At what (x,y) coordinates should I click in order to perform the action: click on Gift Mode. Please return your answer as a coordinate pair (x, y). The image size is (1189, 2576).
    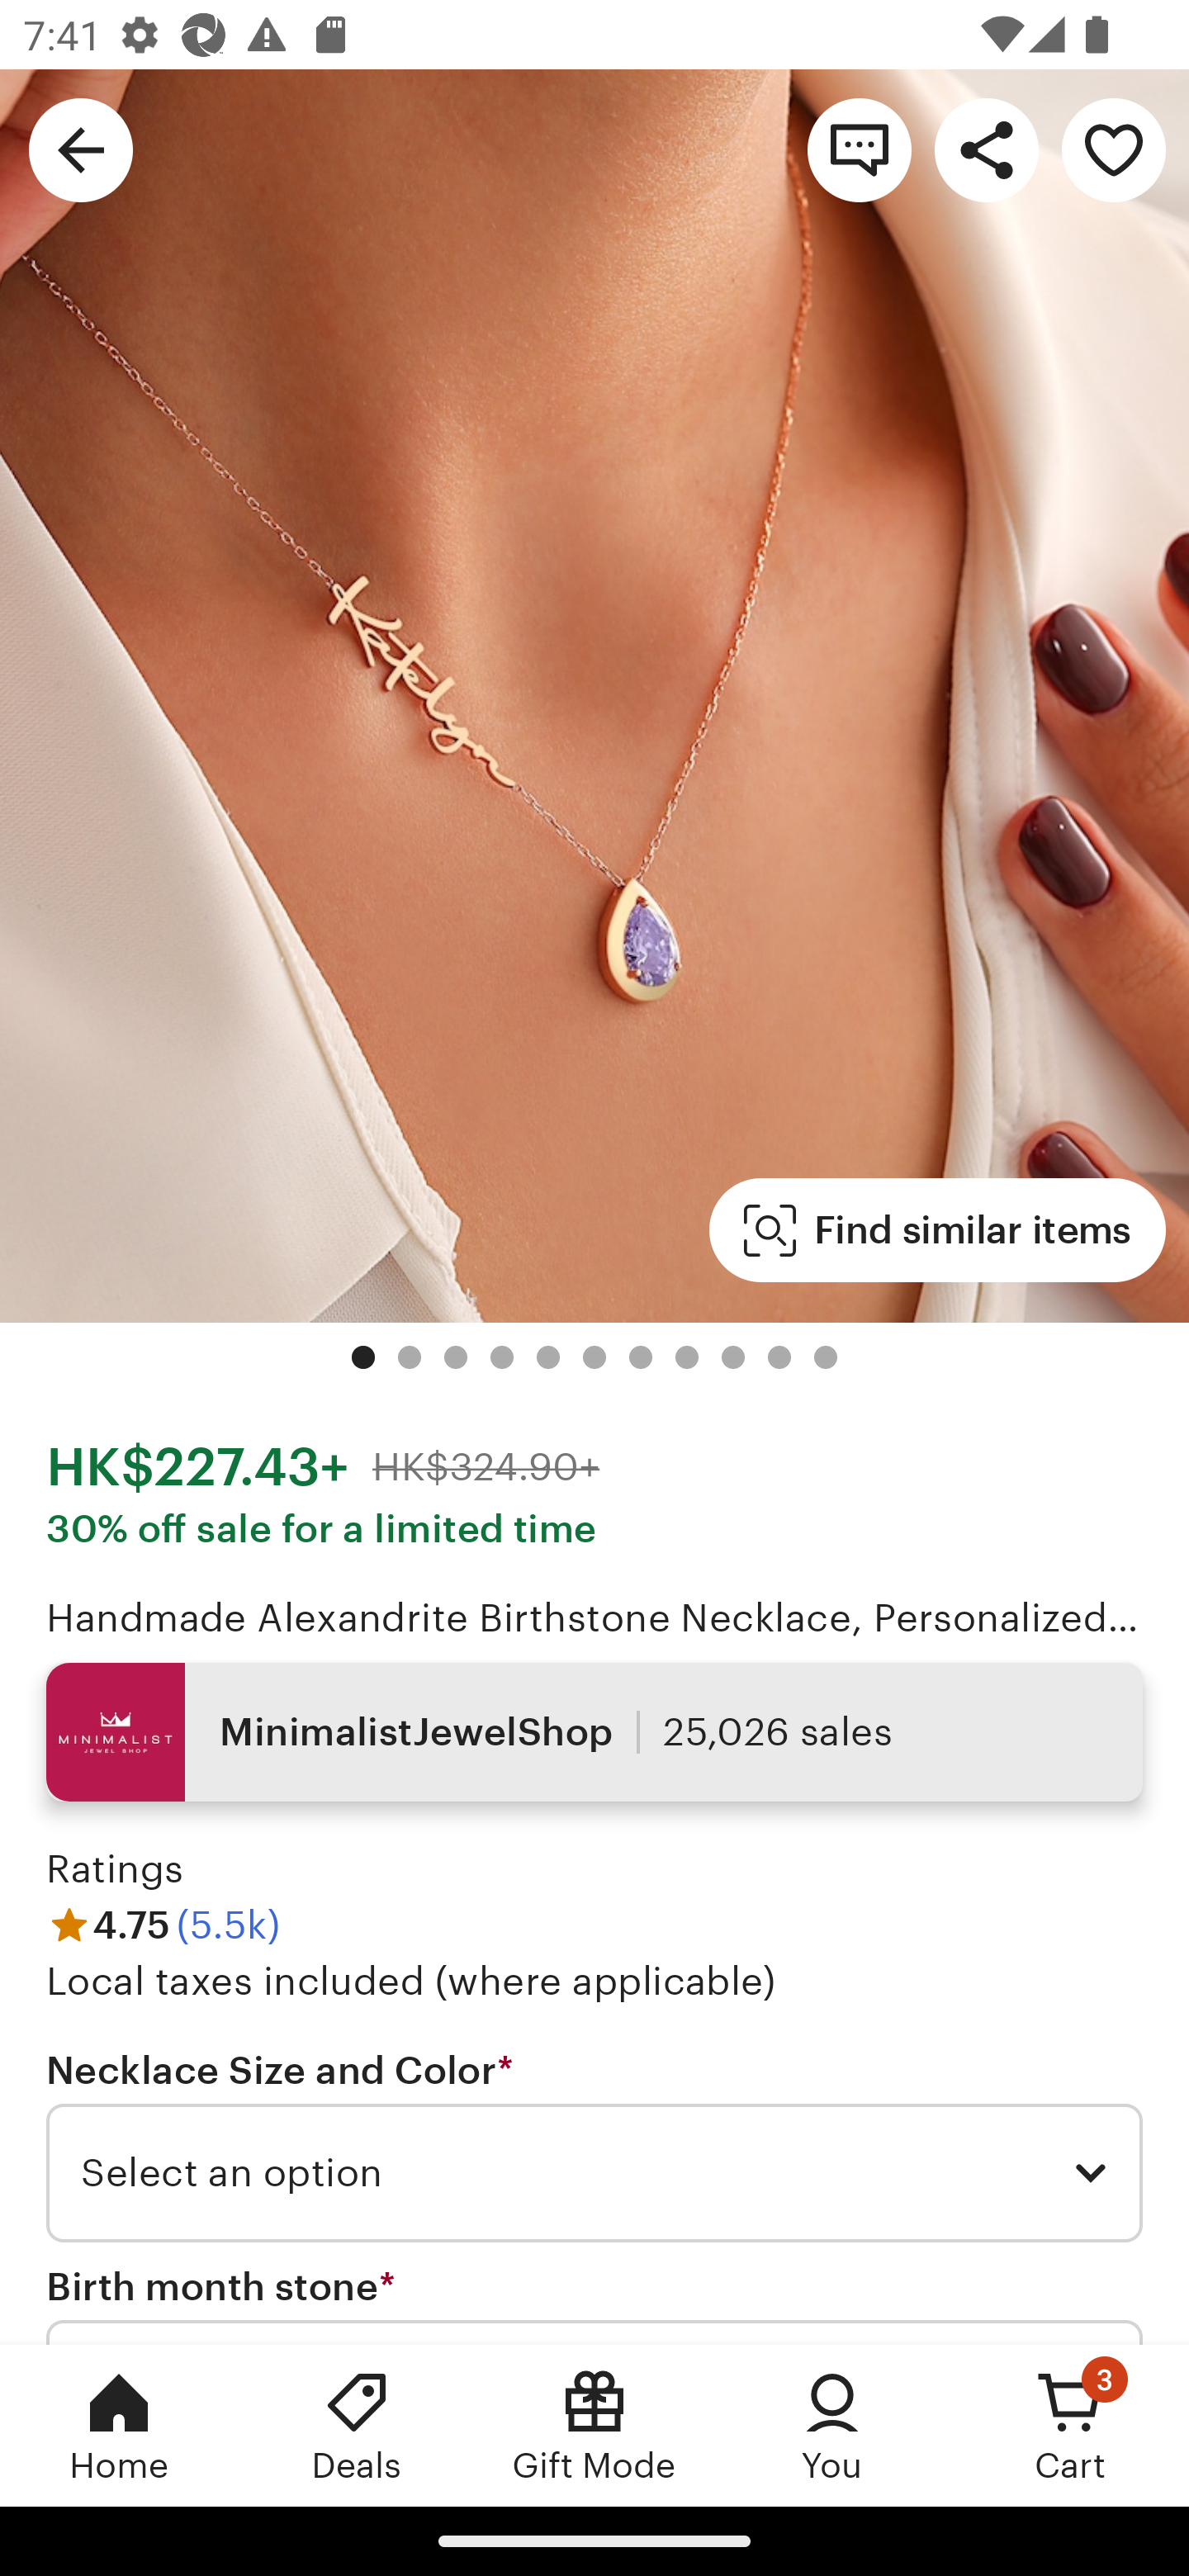
    Looking at the image, I should click on (594, 2425).